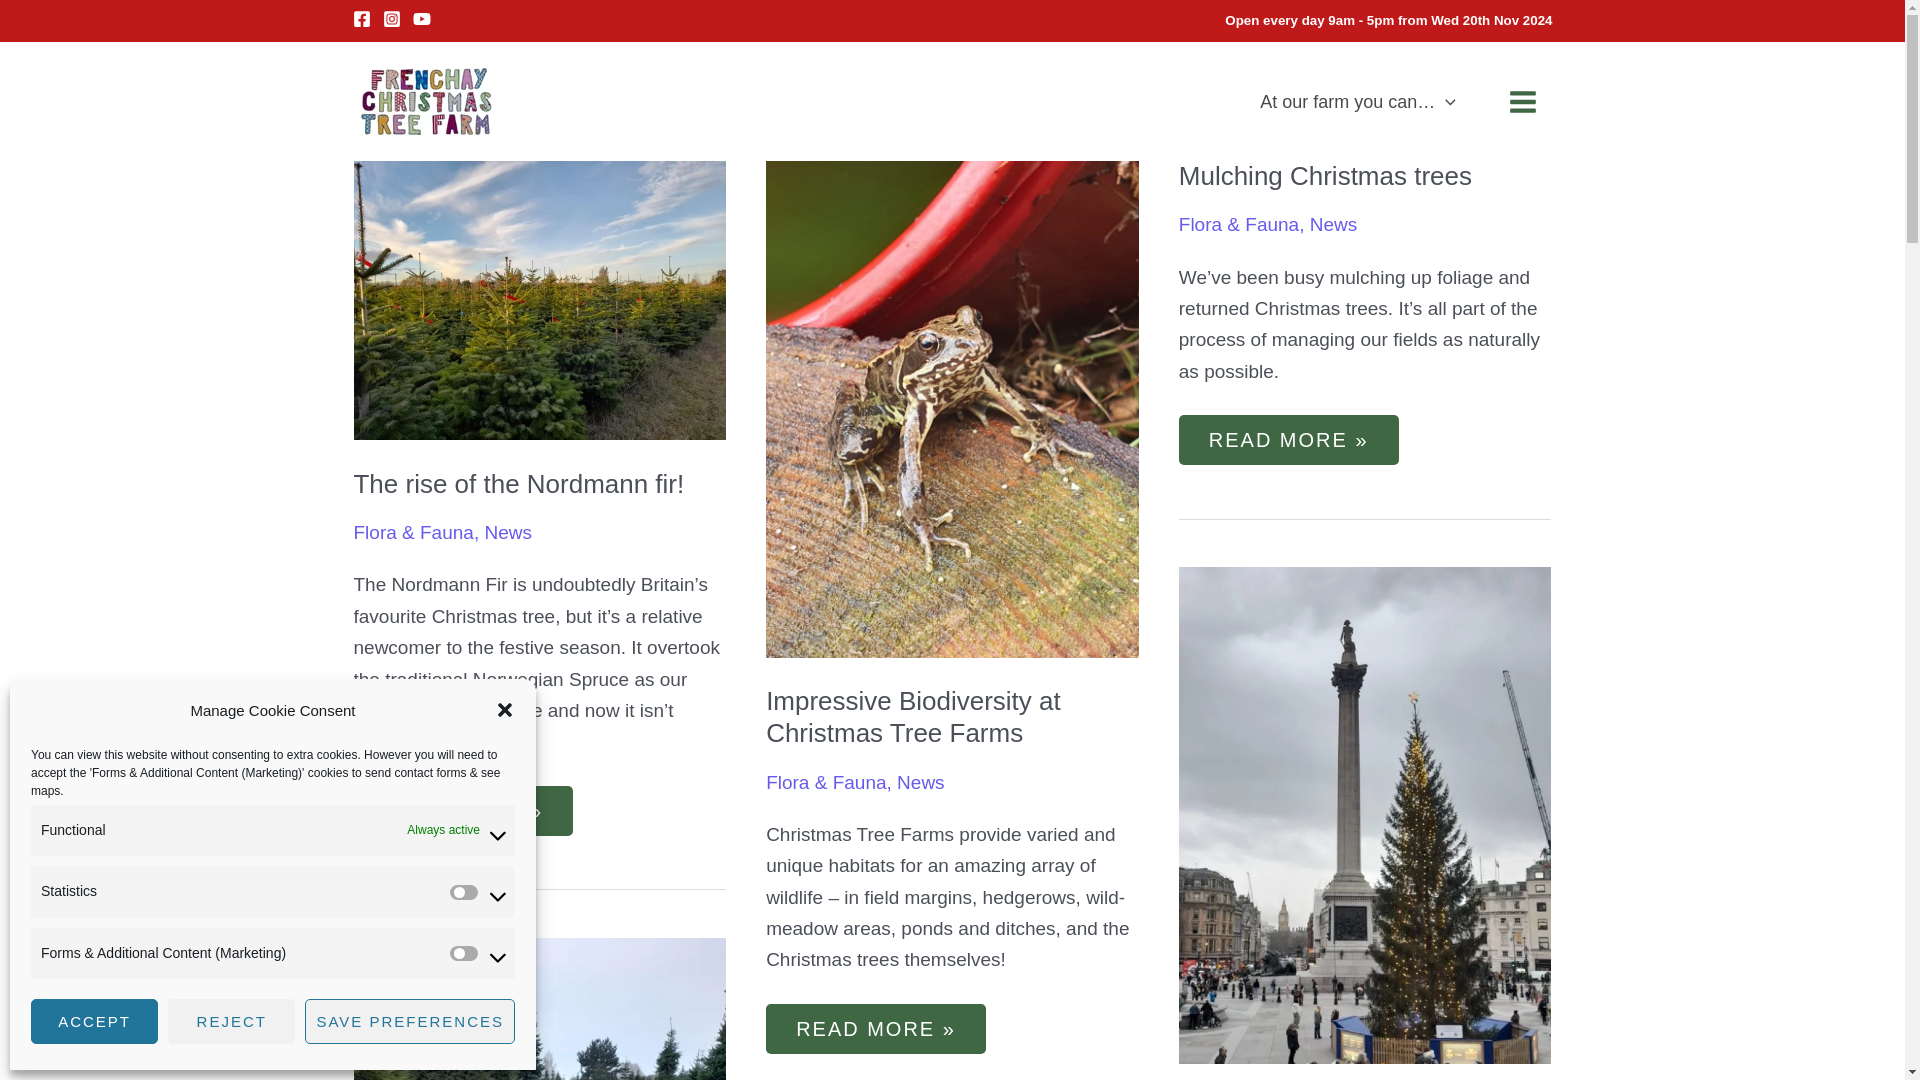 This screenshot has width=1920, height=1080. I want to click on News, so click(507, 532).